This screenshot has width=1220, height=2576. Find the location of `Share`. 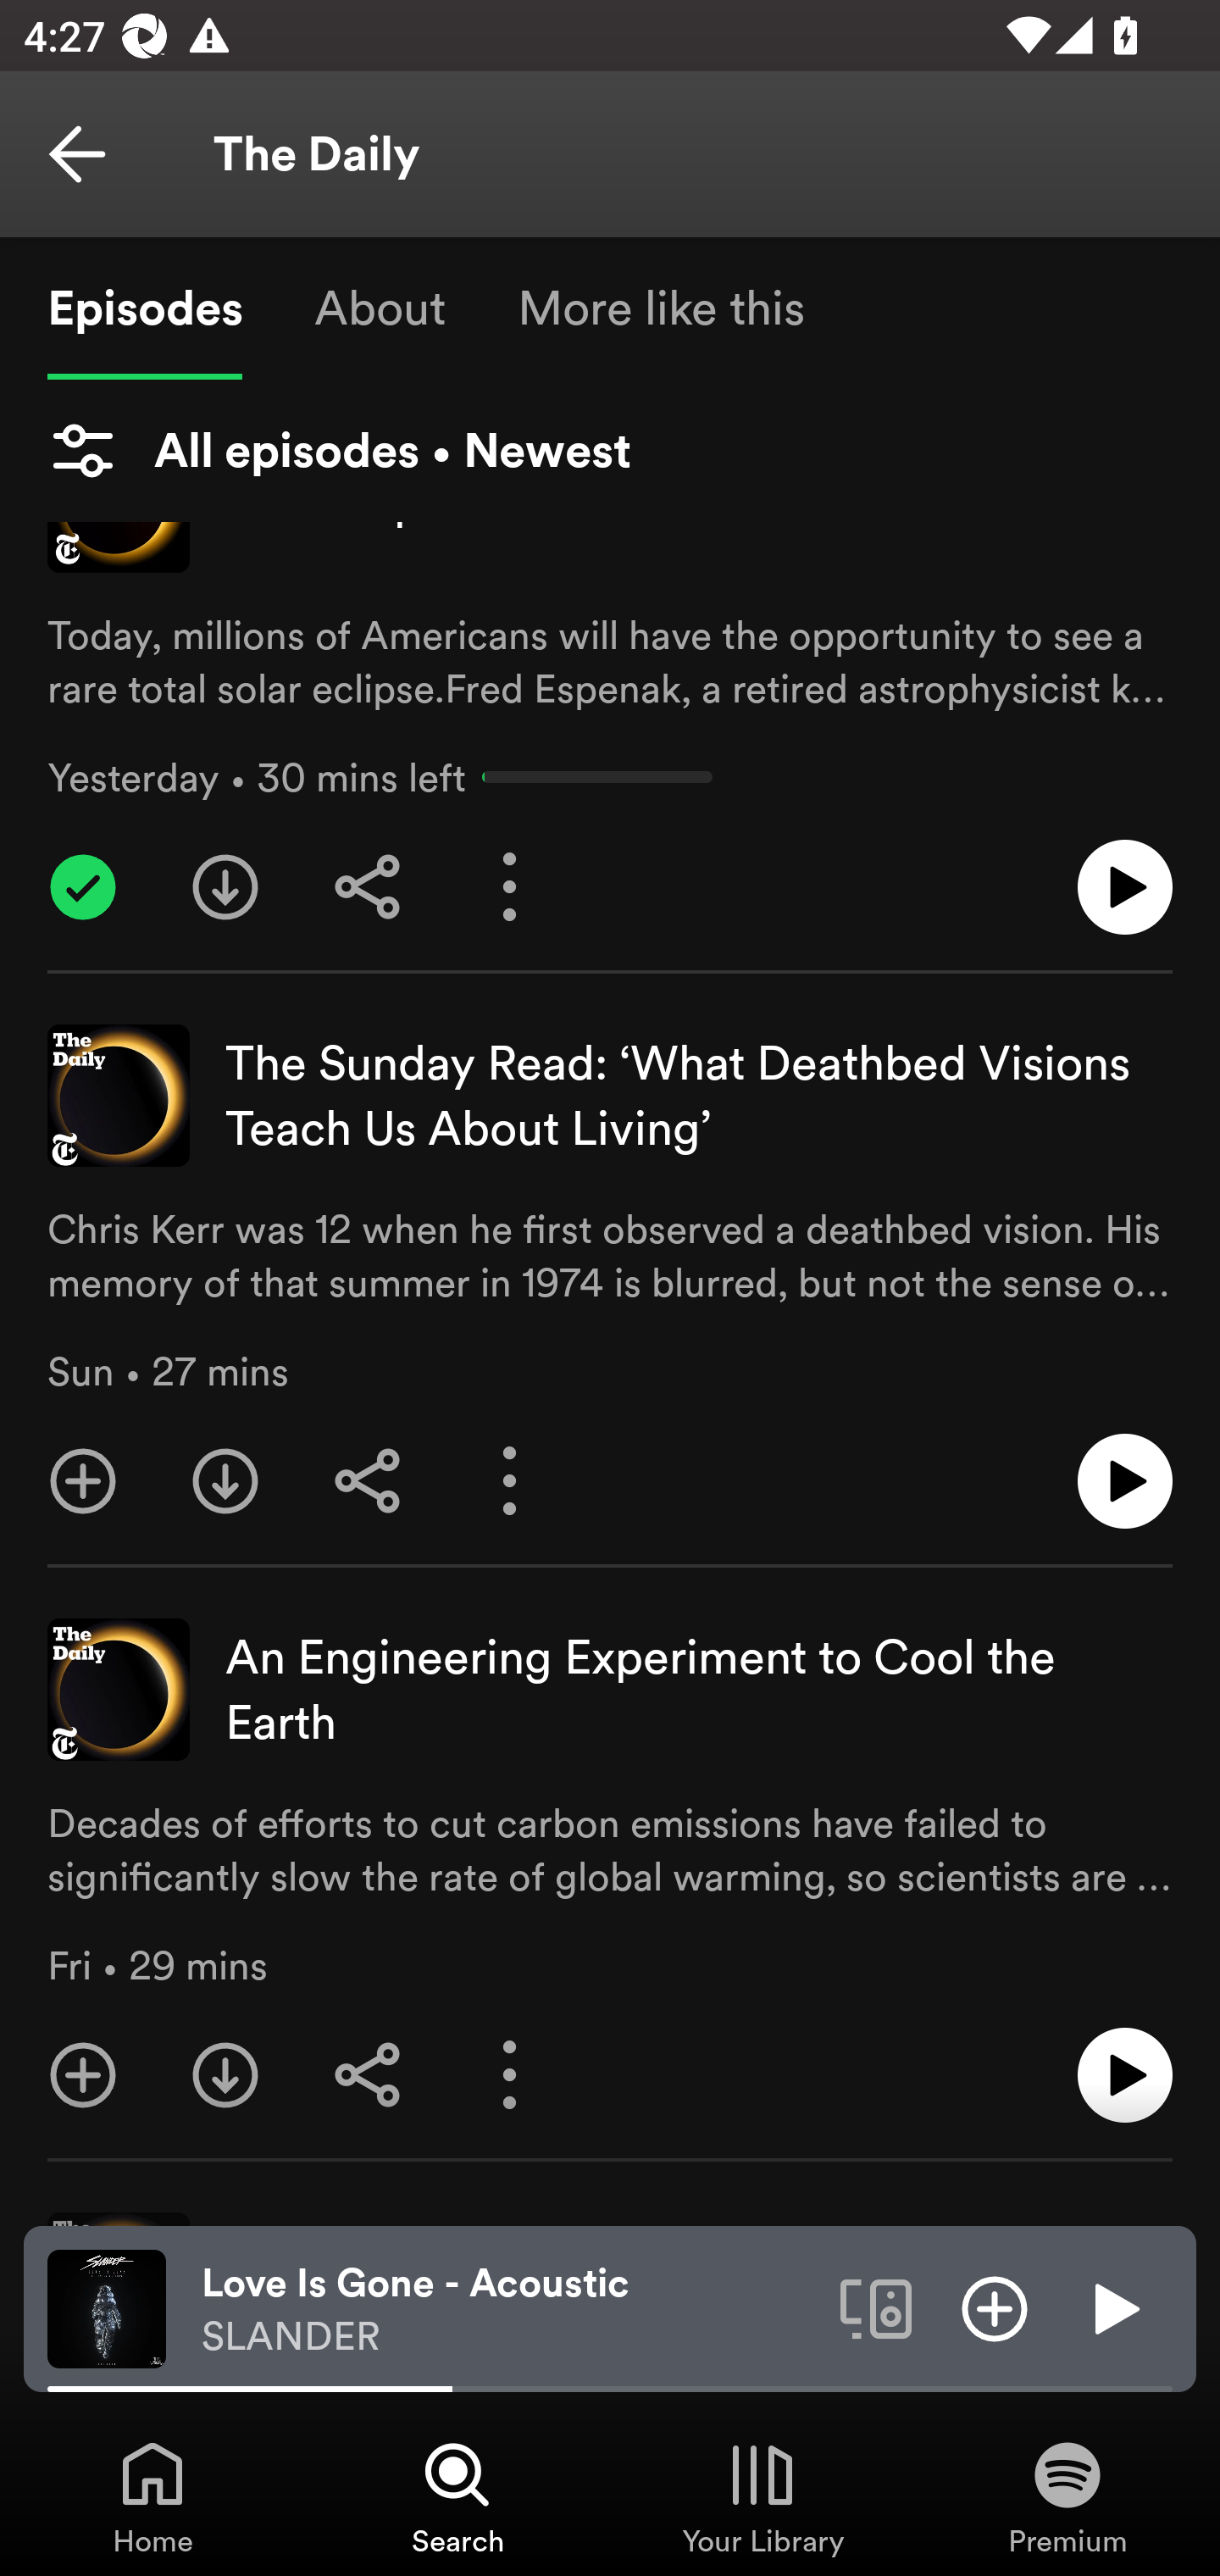

Share is located at coordinates (368, 1481).